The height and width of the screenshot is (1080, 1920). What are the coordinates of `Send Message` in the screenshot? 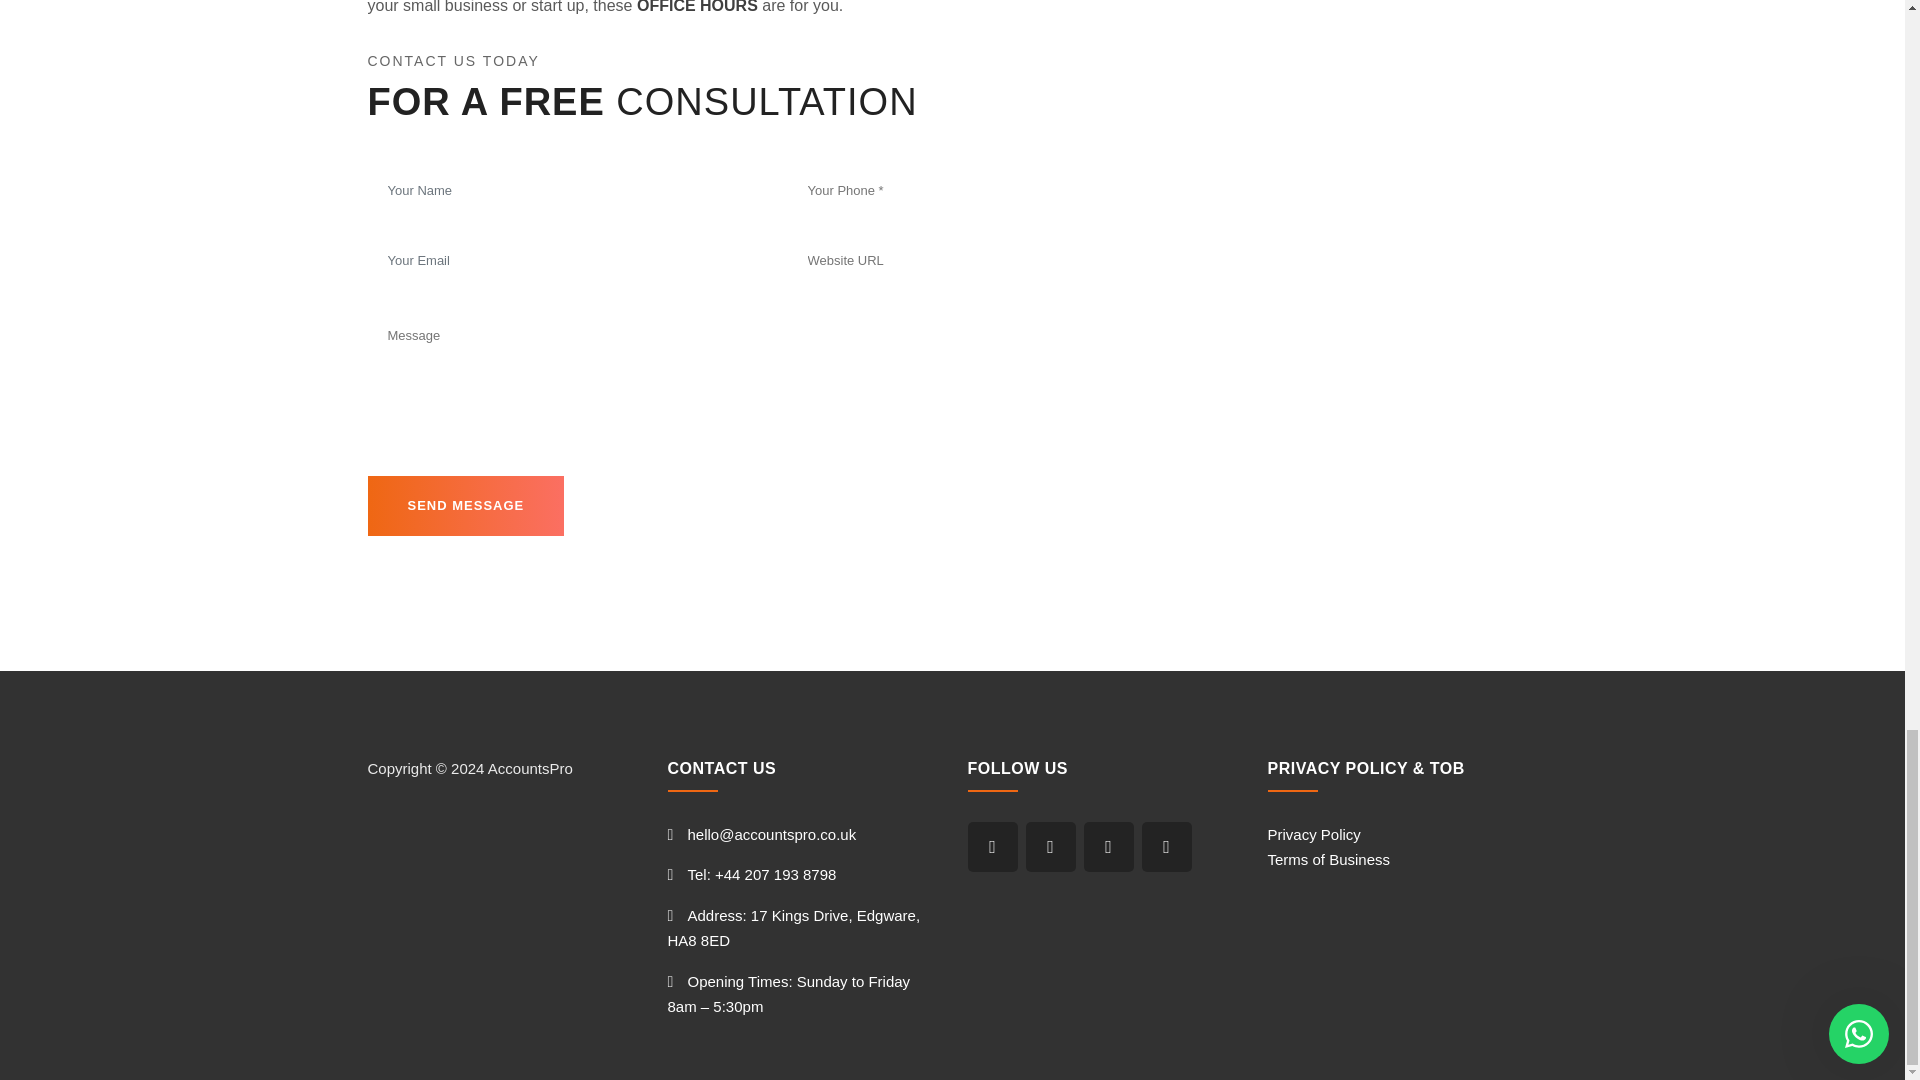 It's located at (466, 506).